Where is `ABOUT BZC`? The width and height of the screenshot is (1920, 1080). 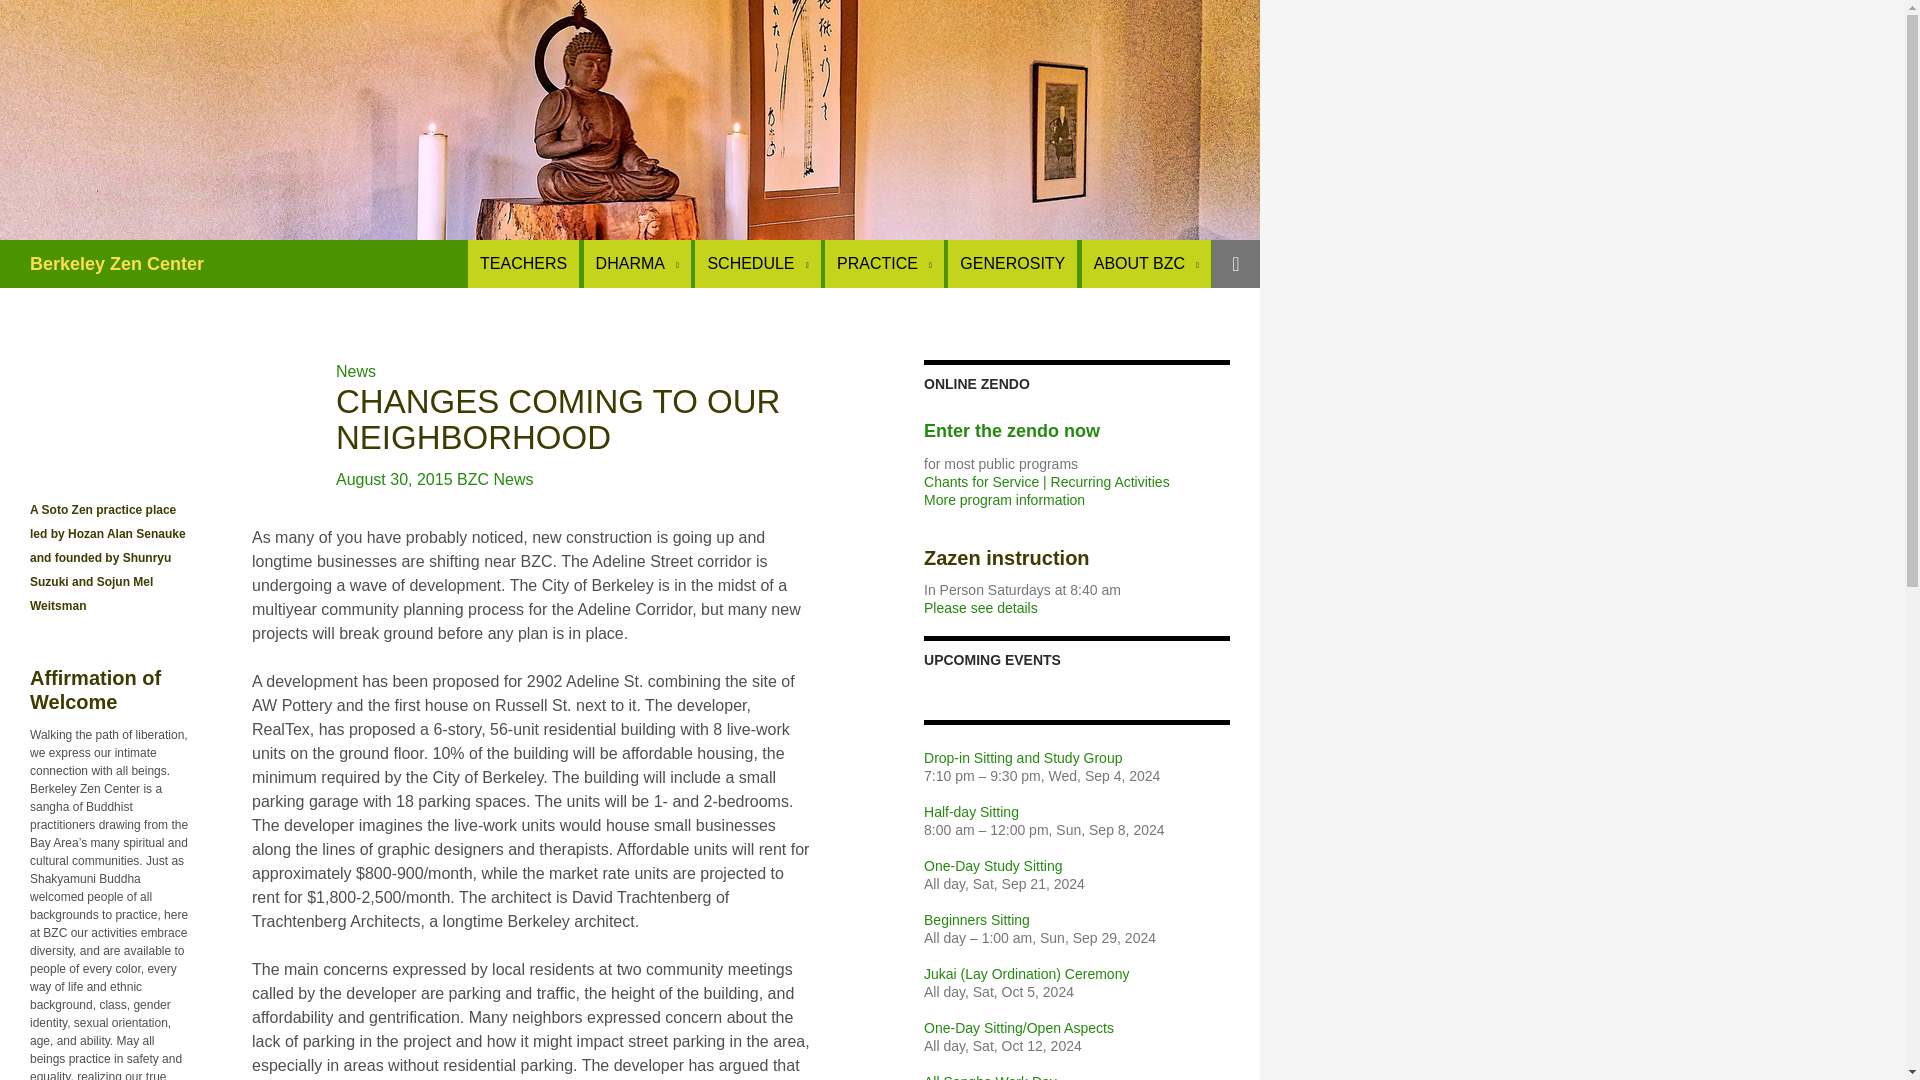
ABOUT BZC is located at coordinates (1146, 264).